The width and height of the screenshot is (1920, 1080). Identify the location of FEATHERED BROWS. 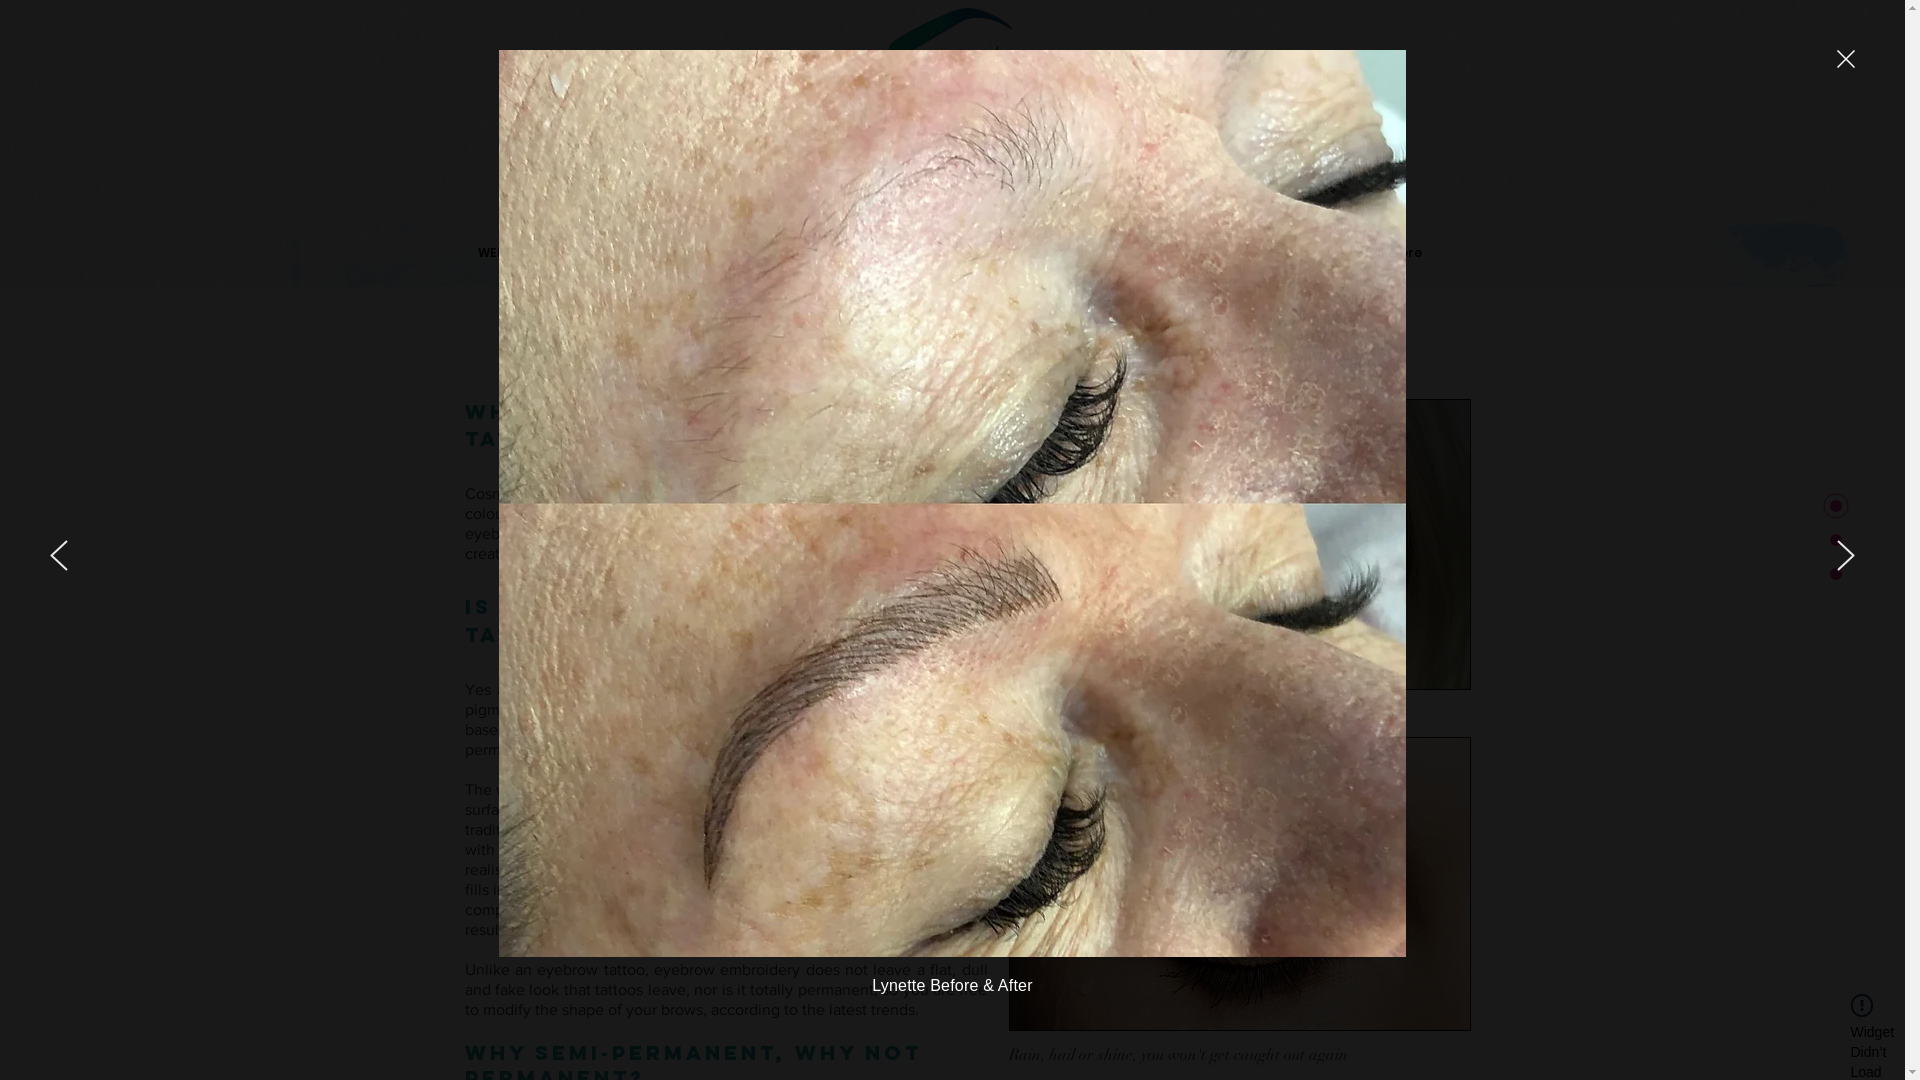
(630, 252).